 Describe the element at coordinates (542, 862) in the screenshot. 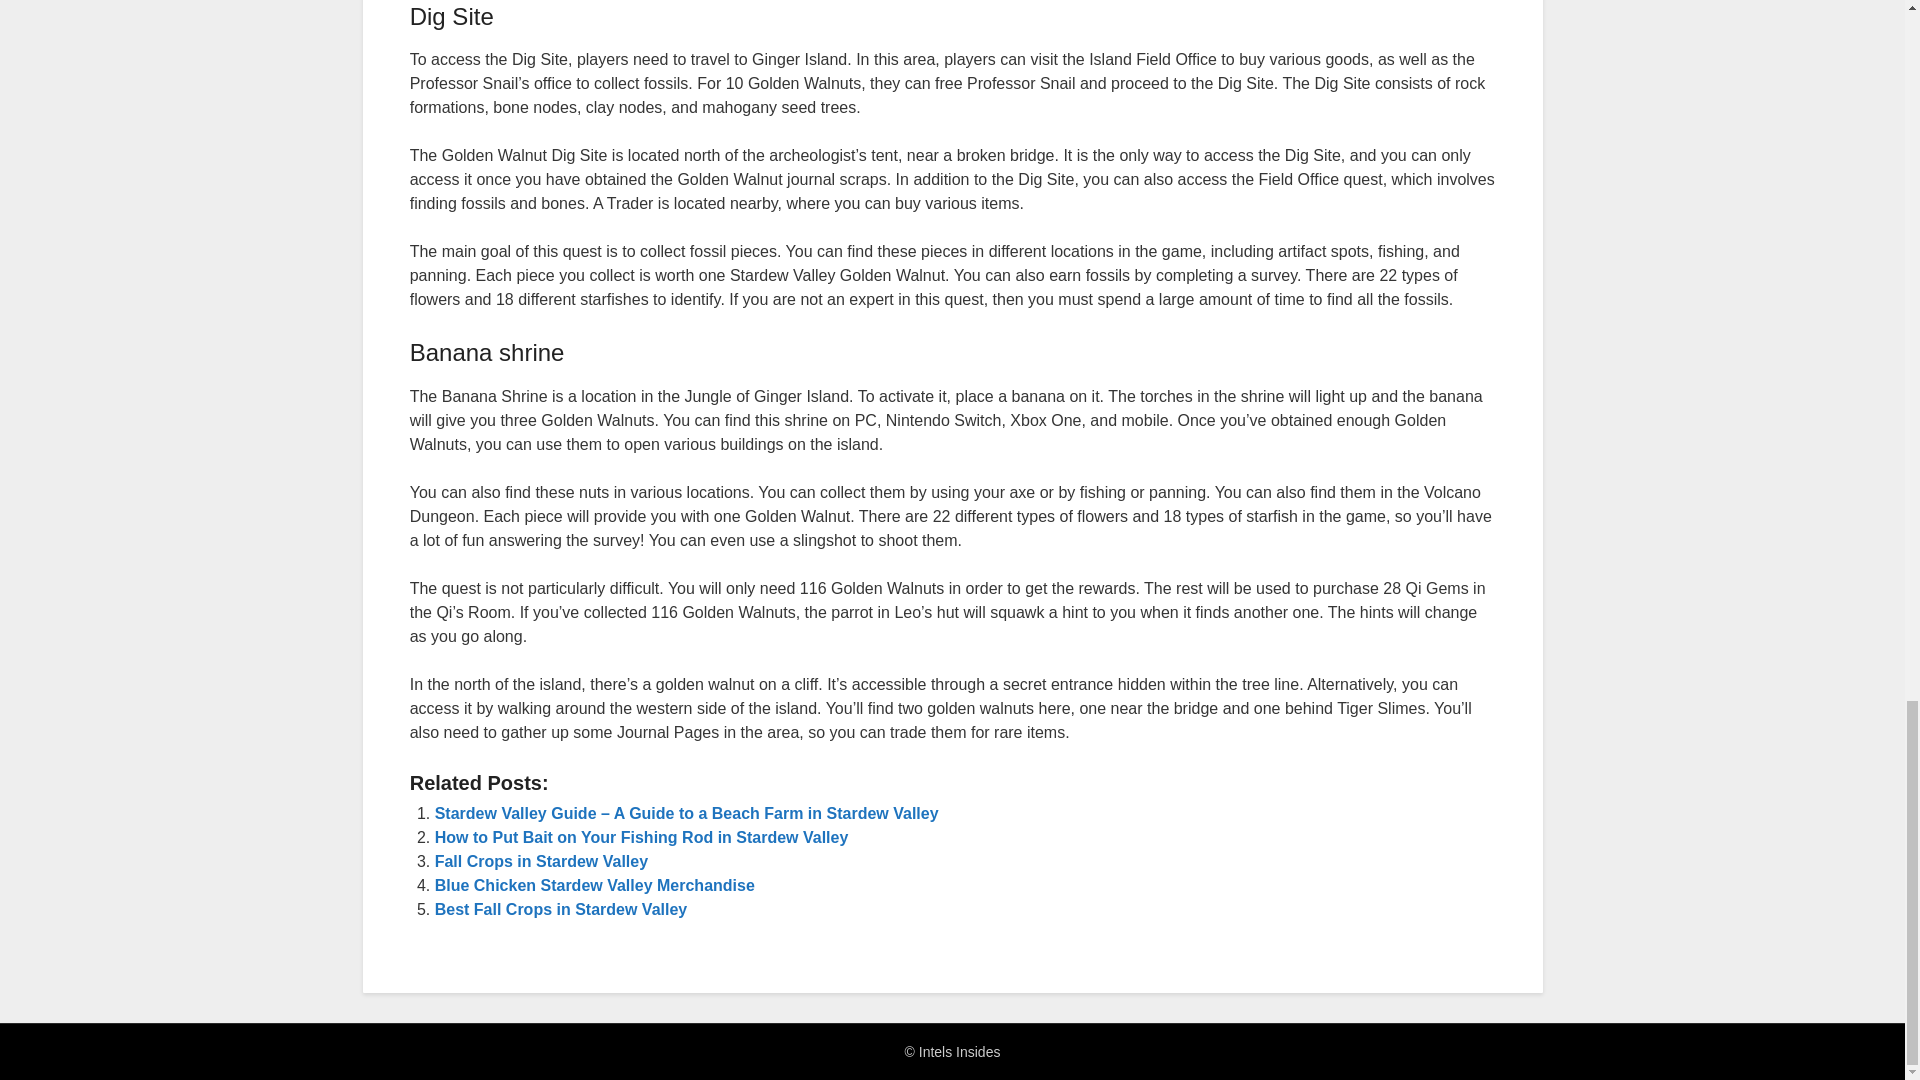

I see `Fall Crops in Stardew Valley` at that location.